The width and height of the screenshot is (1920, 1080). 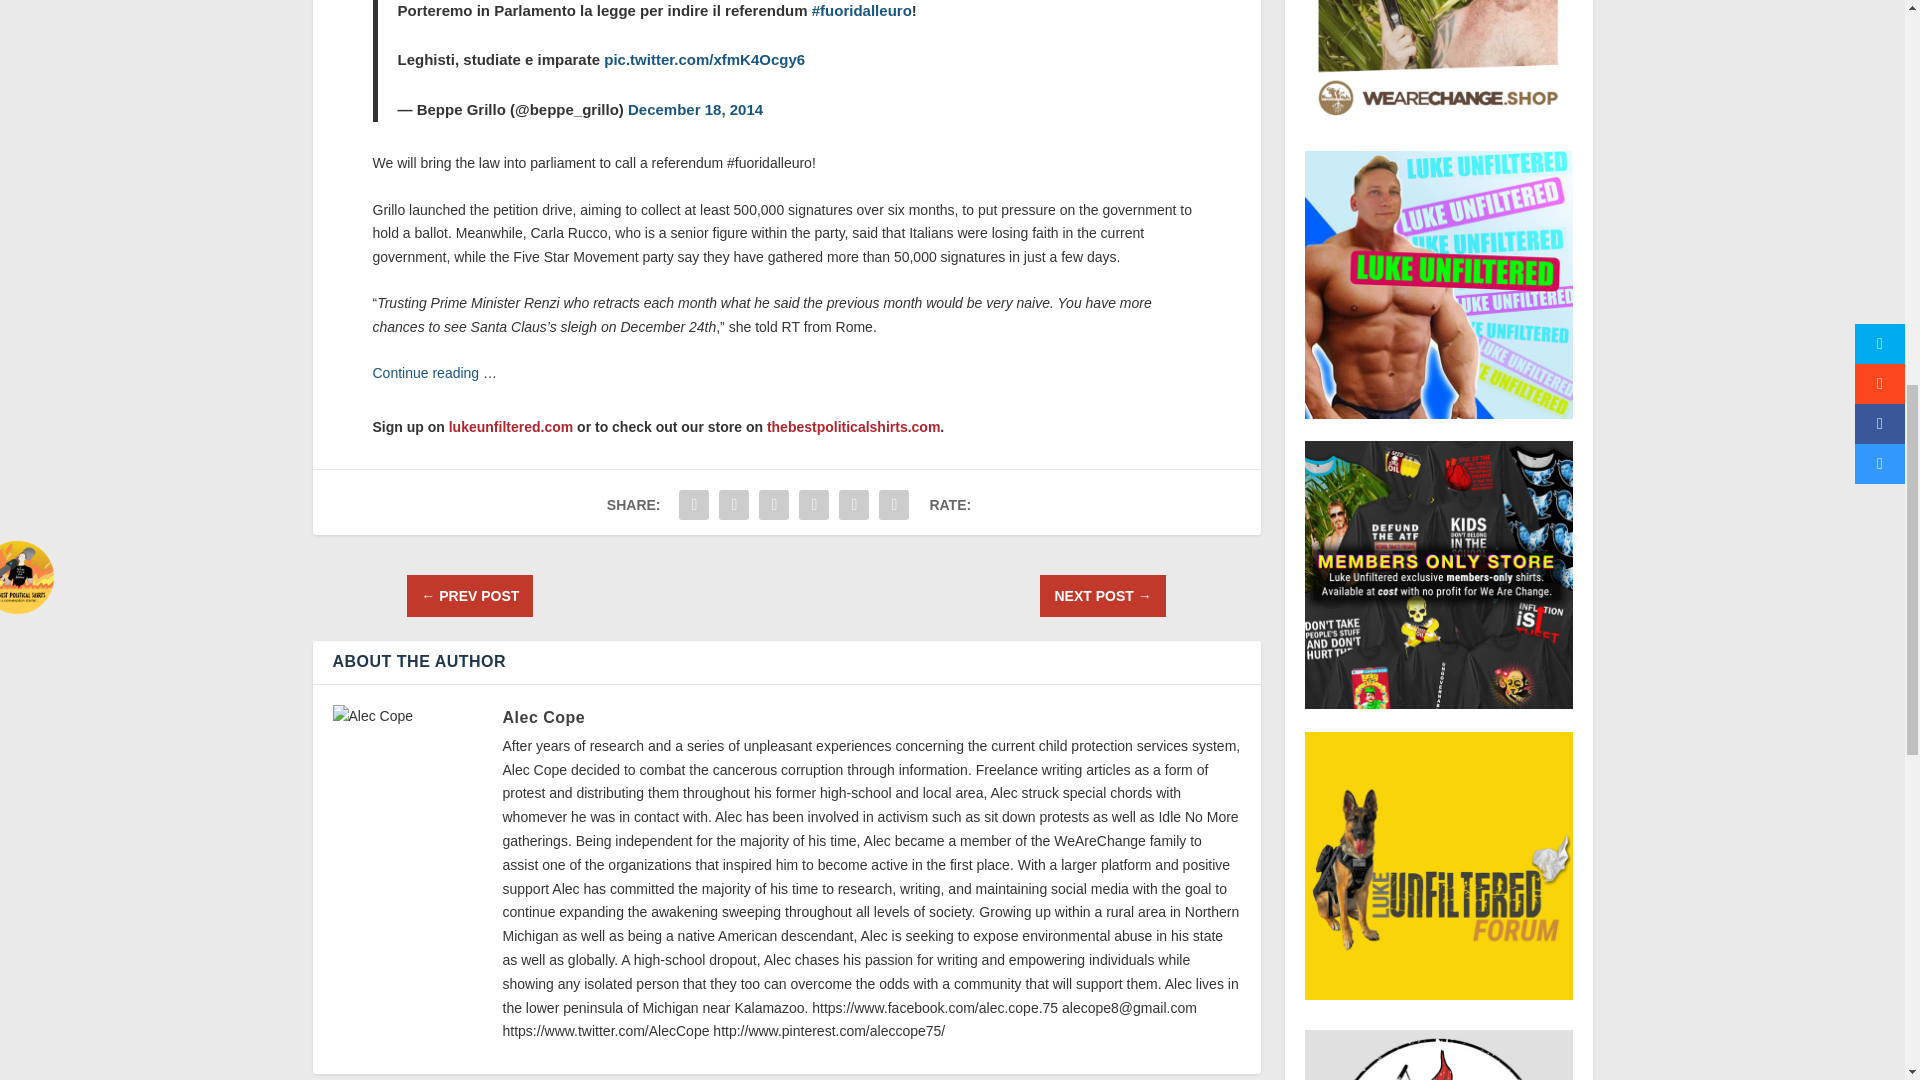 I want to click on thebestpoliticalshirts.com, so click(x=853, y=427).